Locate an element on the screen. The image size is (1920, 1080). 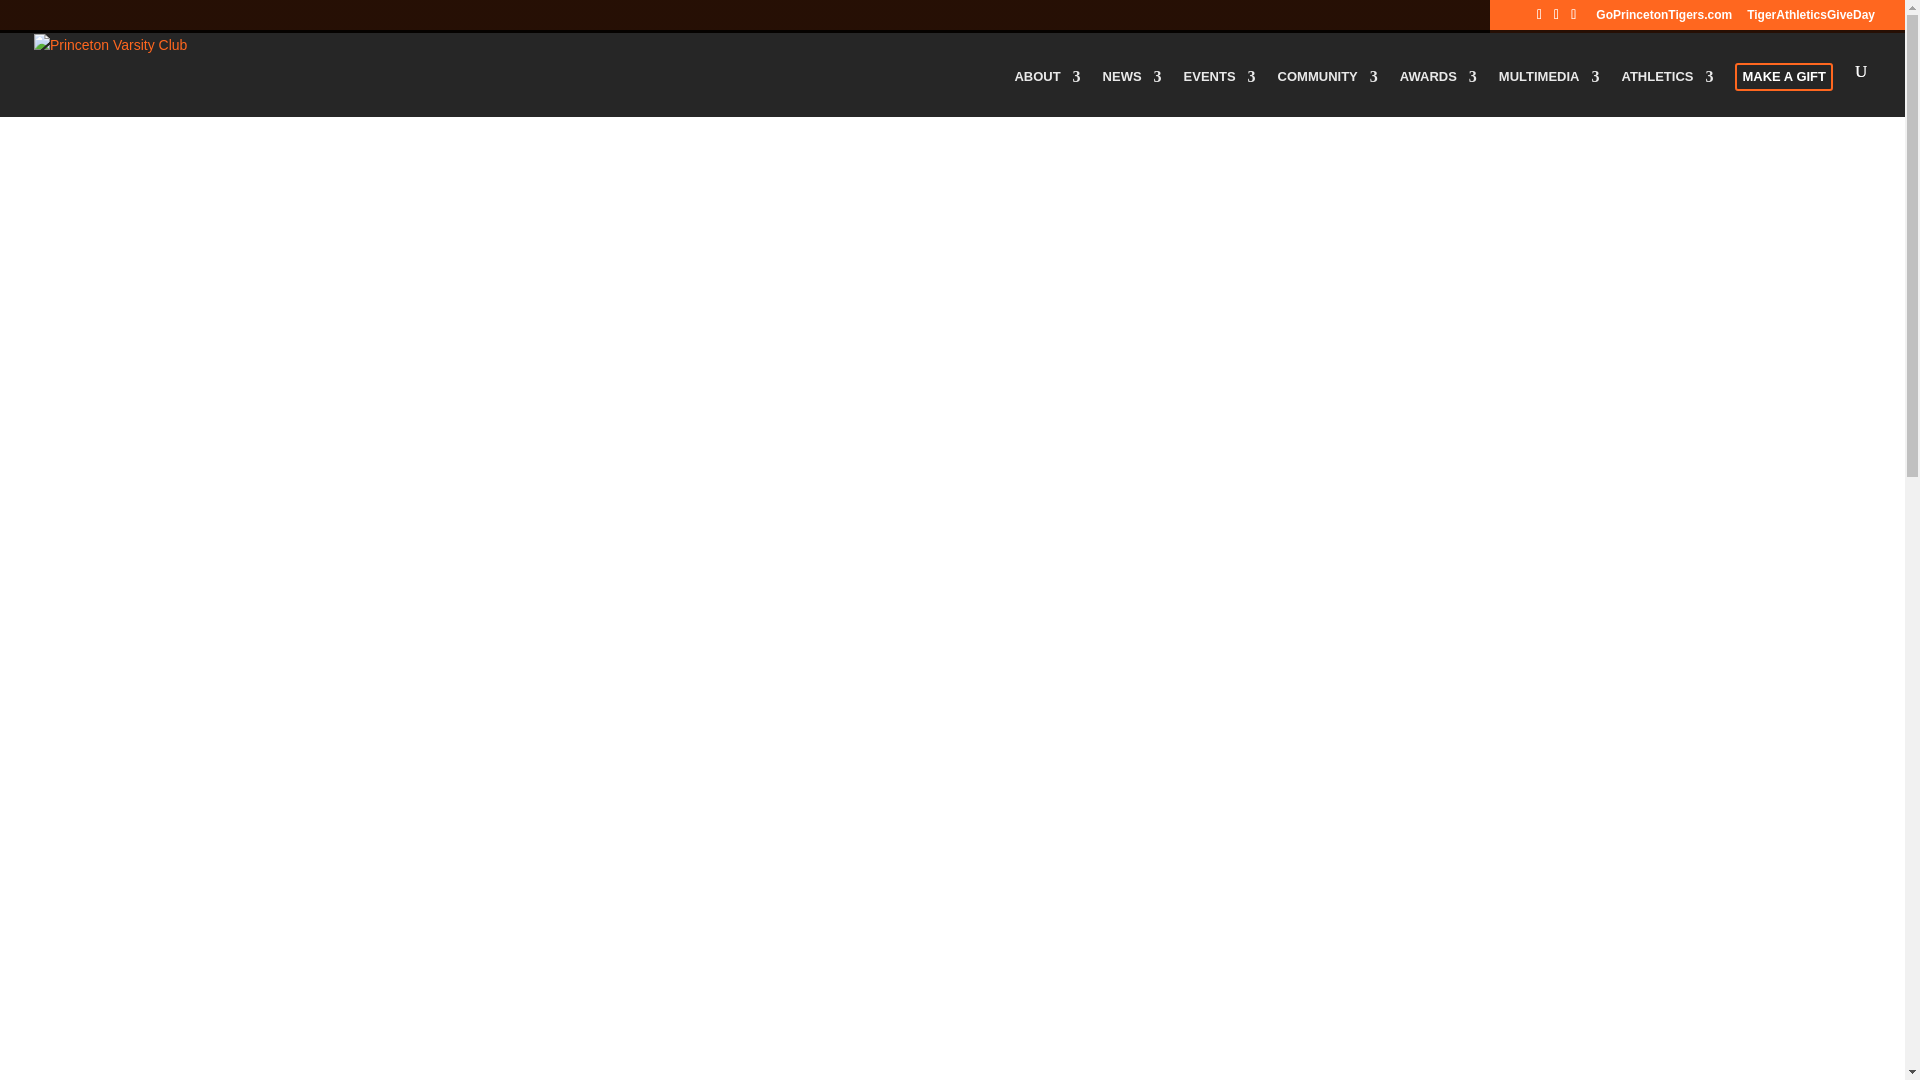
GoPrincetonTigers.com is located at coordinates (1663, 19).